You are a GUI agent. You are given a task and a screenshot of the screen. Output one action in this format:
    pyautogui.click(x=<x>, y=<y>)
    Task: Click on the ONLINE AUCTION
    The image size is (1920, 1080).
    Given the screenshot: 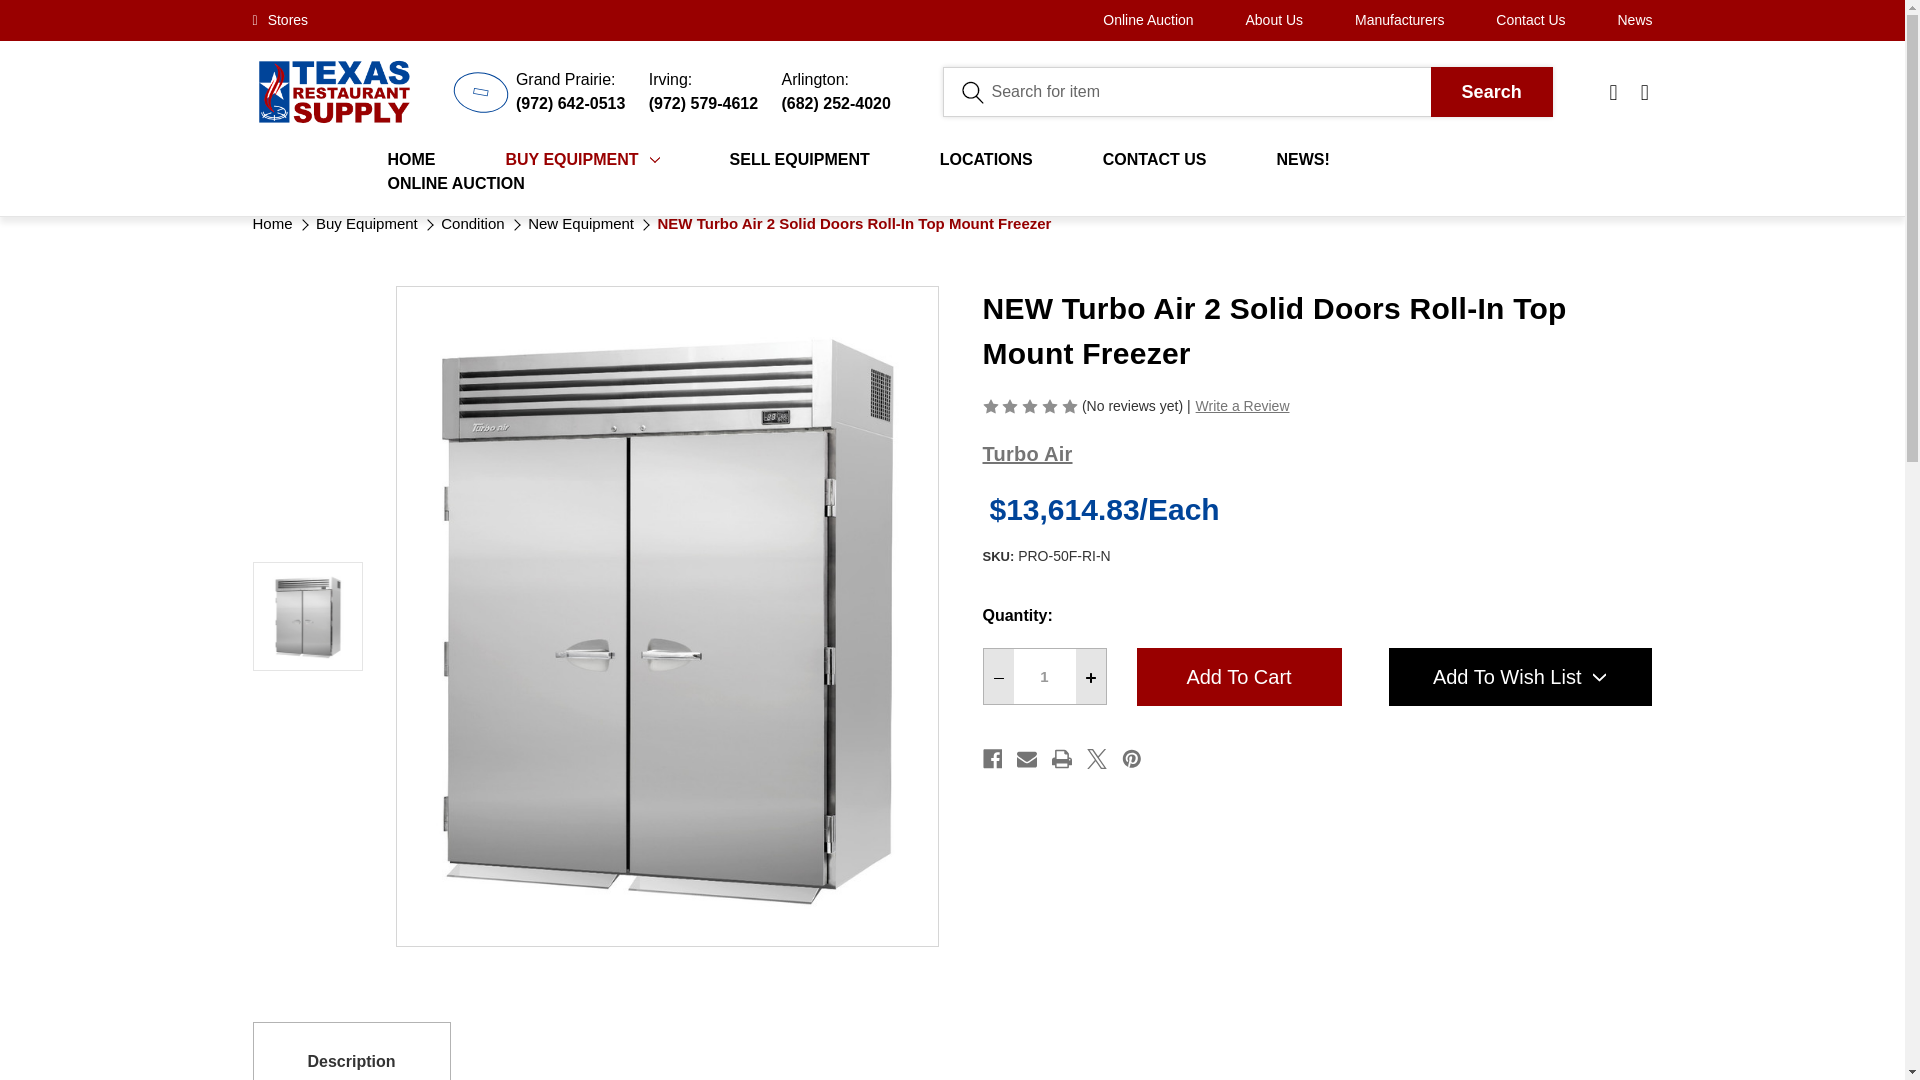 What is the action you would take?
    pyautogui.click(x=456, y=183)
    